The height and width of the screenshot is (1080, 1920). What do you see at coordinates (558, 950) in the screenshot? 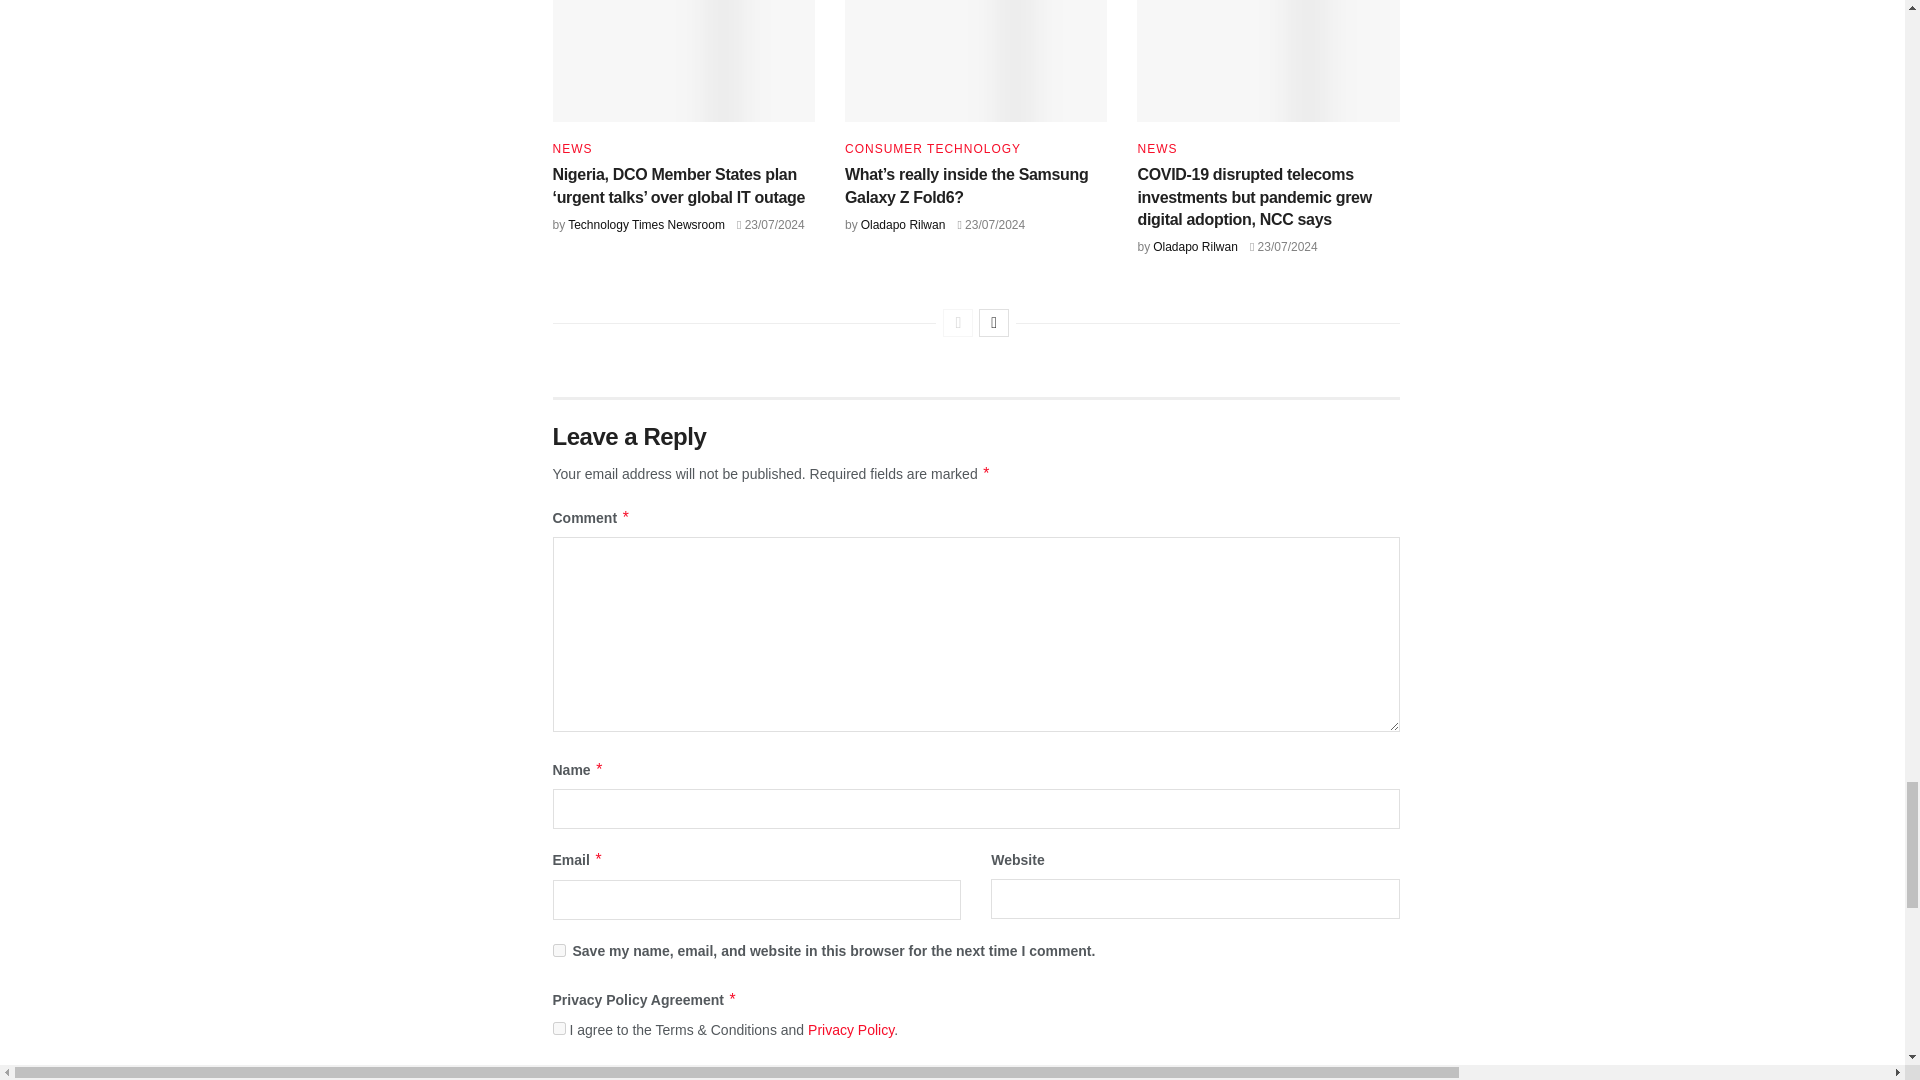
I see `yes` at bounding box center [558, 950].